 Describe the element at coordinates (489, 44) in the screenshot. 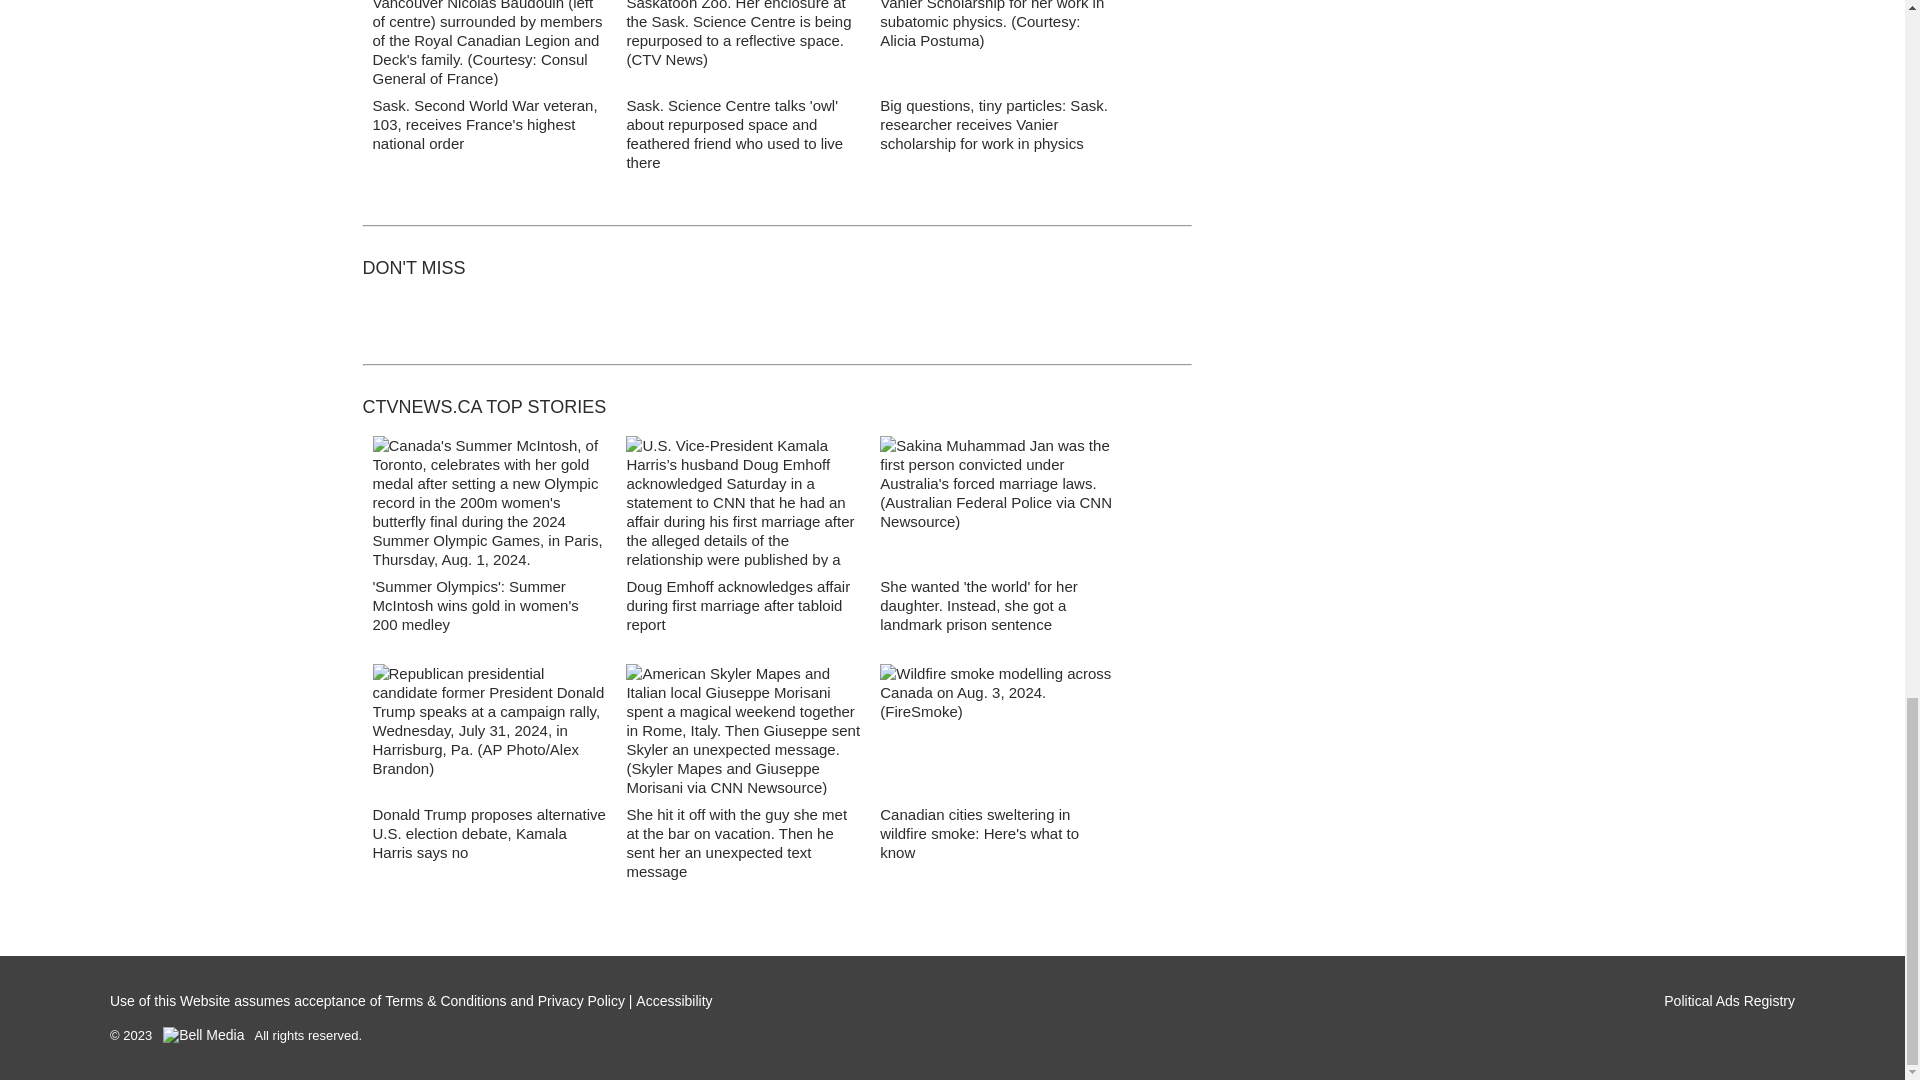

I see `Richmond Arthur Deck` at that location.